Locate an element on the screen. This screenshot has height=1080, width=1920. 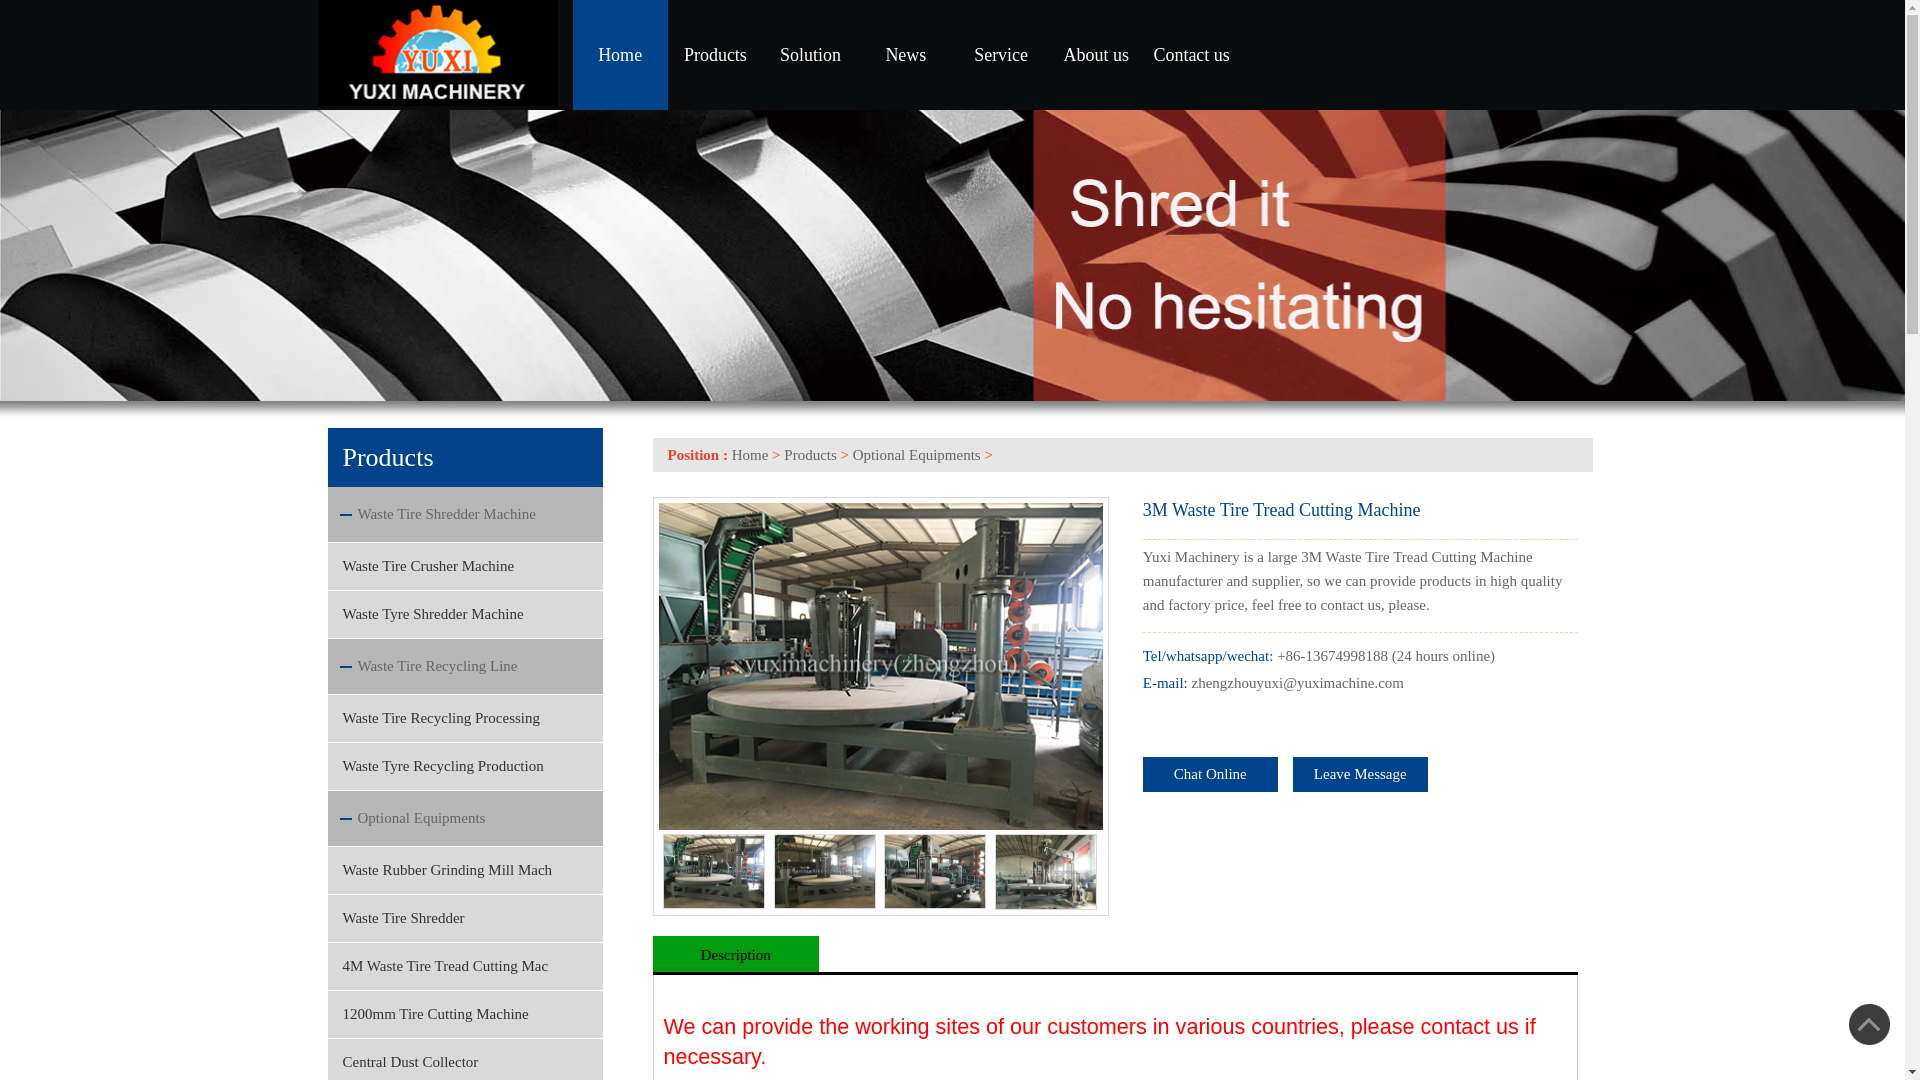
Waste Tire Shredder Machine is located at coordinates (446, 514).